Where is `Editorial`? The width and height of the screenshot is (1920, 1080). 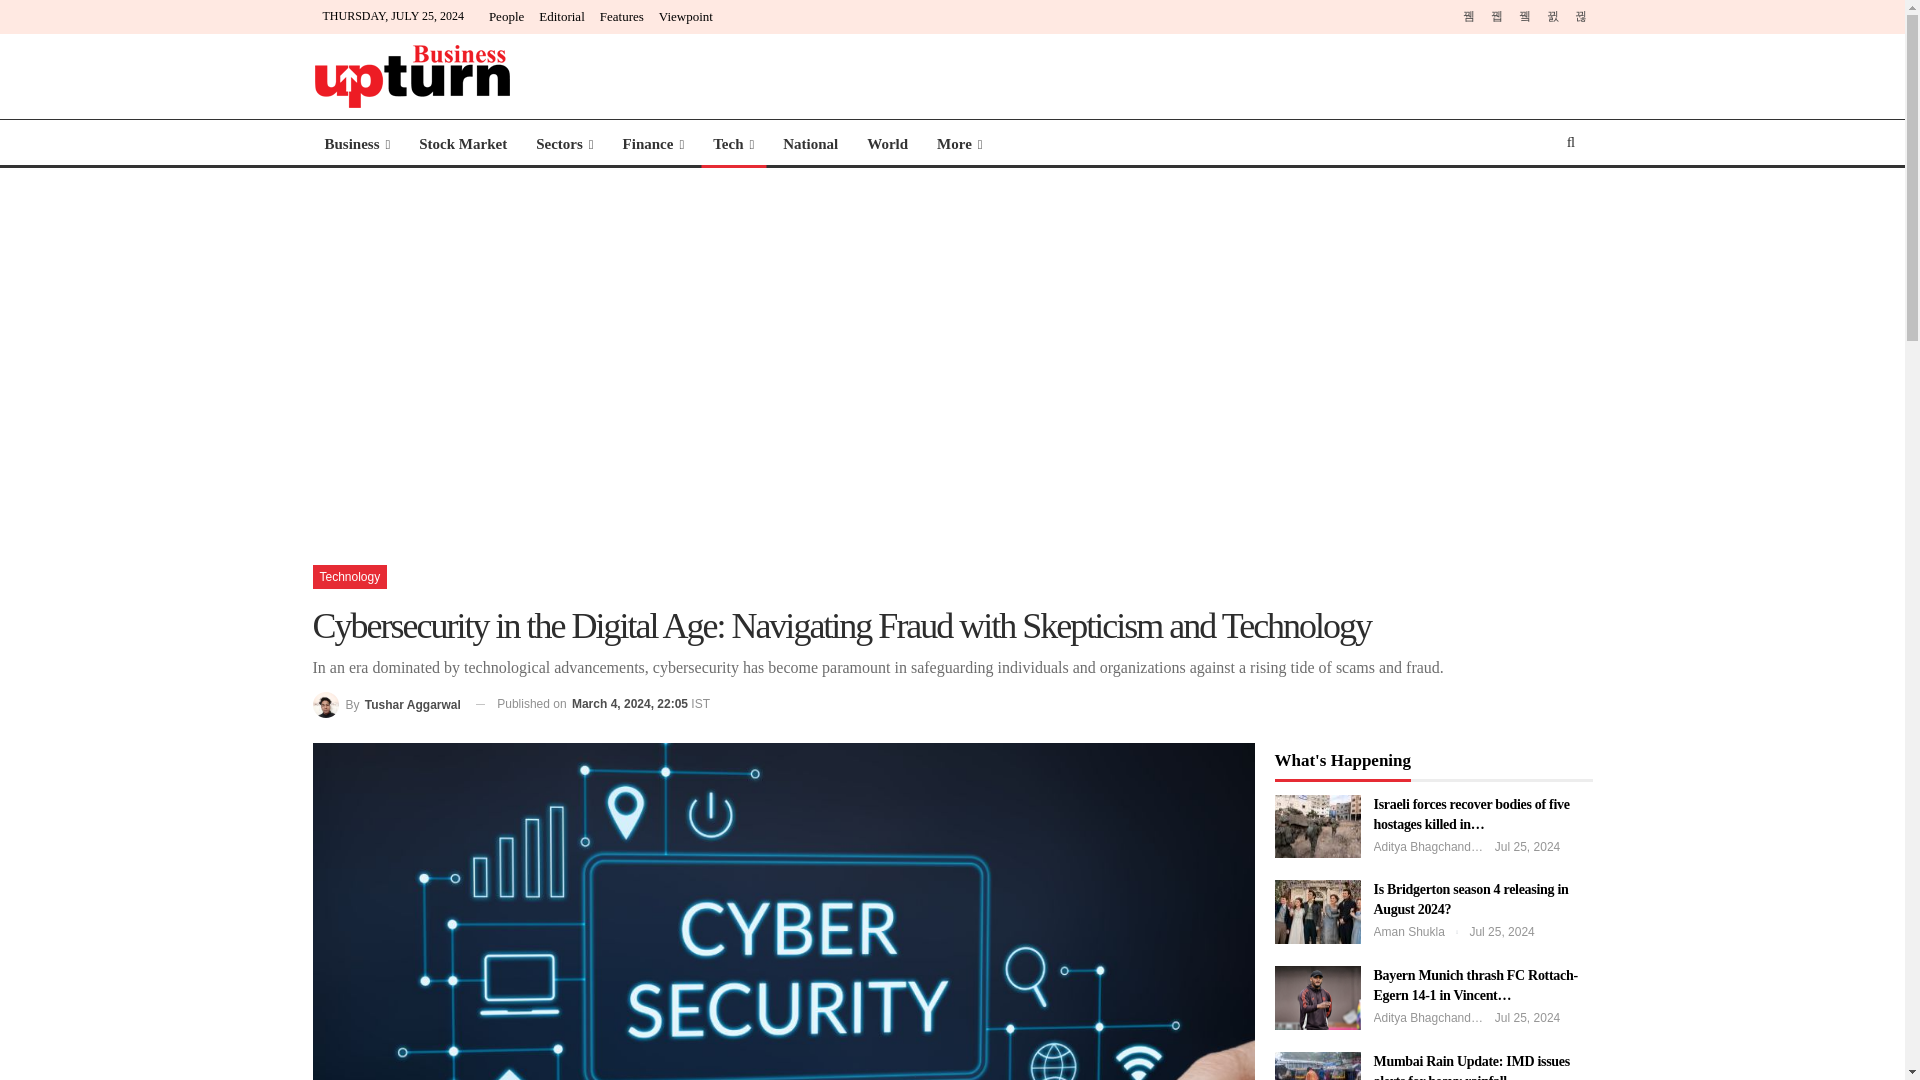
Editorial is located at coordinates (562, 16).